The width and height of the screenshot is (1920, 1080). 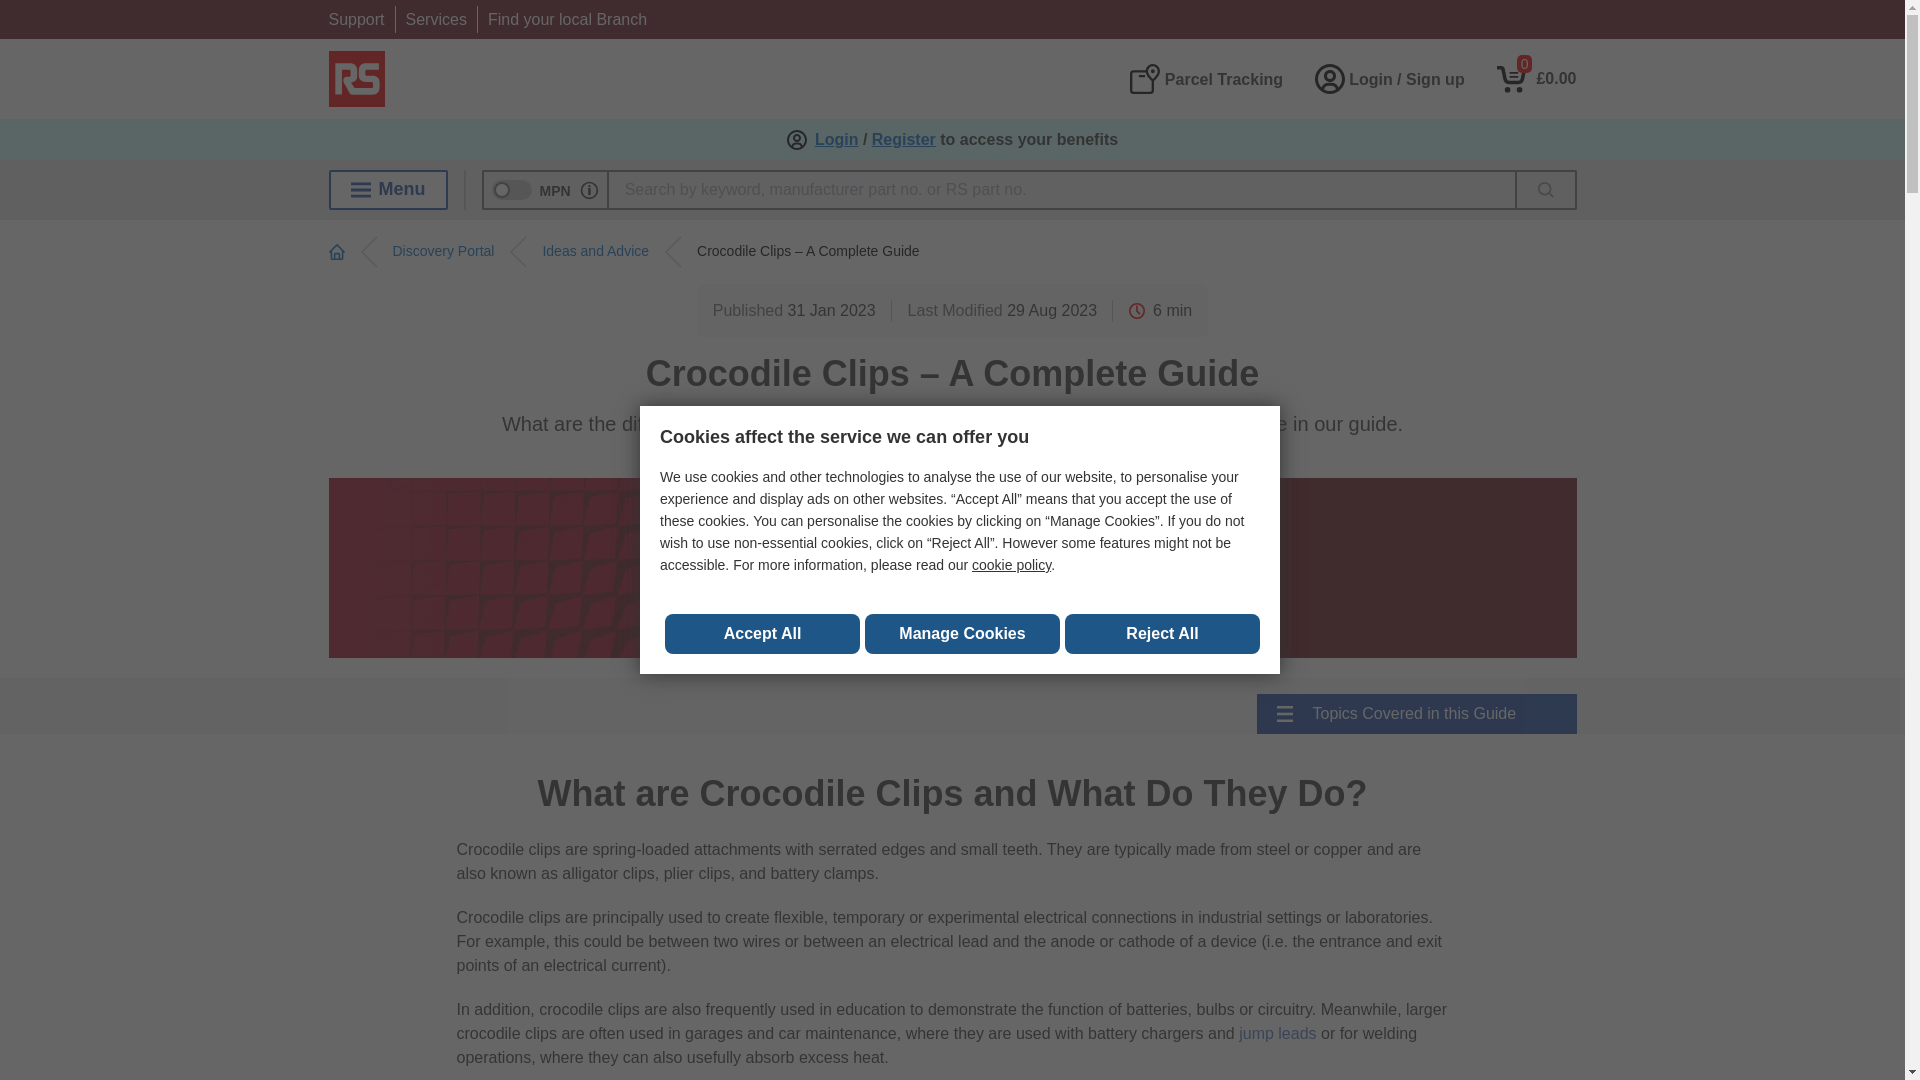 What do you see at coordinates (436, 19) in the screenshot?
I see `Services` at bounding box center [436, 19].